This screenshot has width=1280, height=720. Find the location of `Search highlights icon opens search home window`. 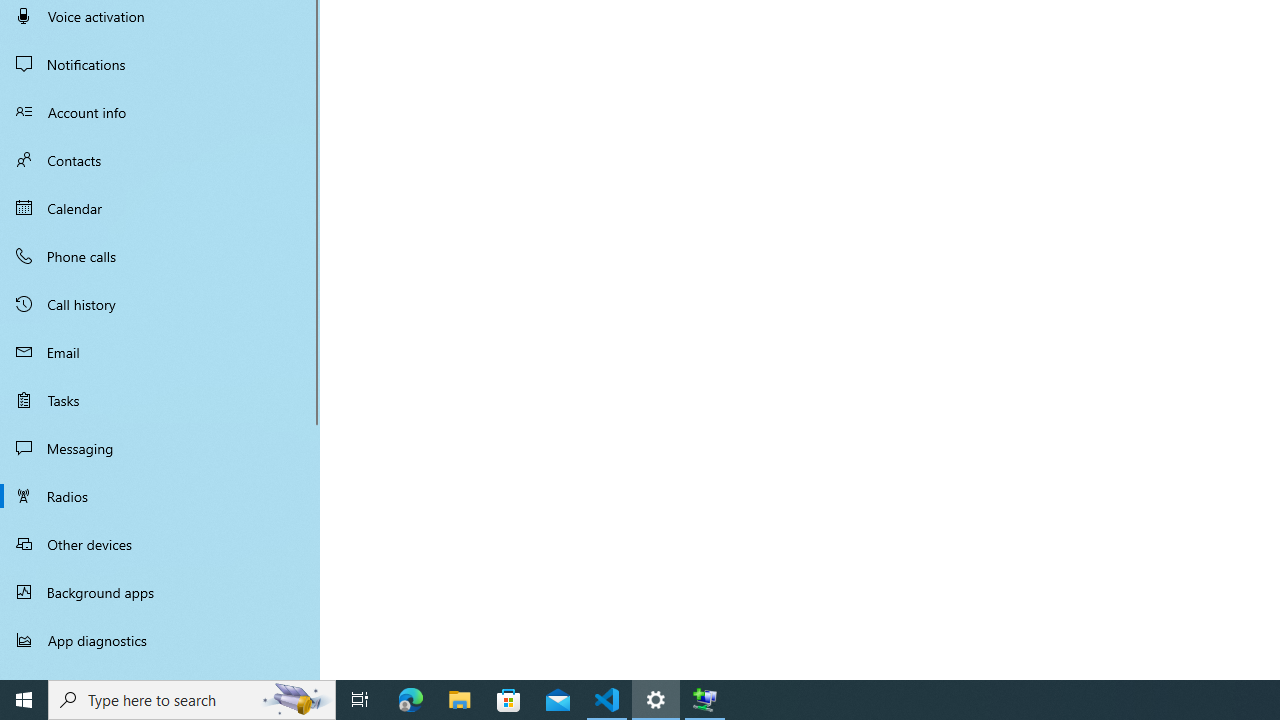

Search highlights icon opens search home window is located at coordinates (296, 700).